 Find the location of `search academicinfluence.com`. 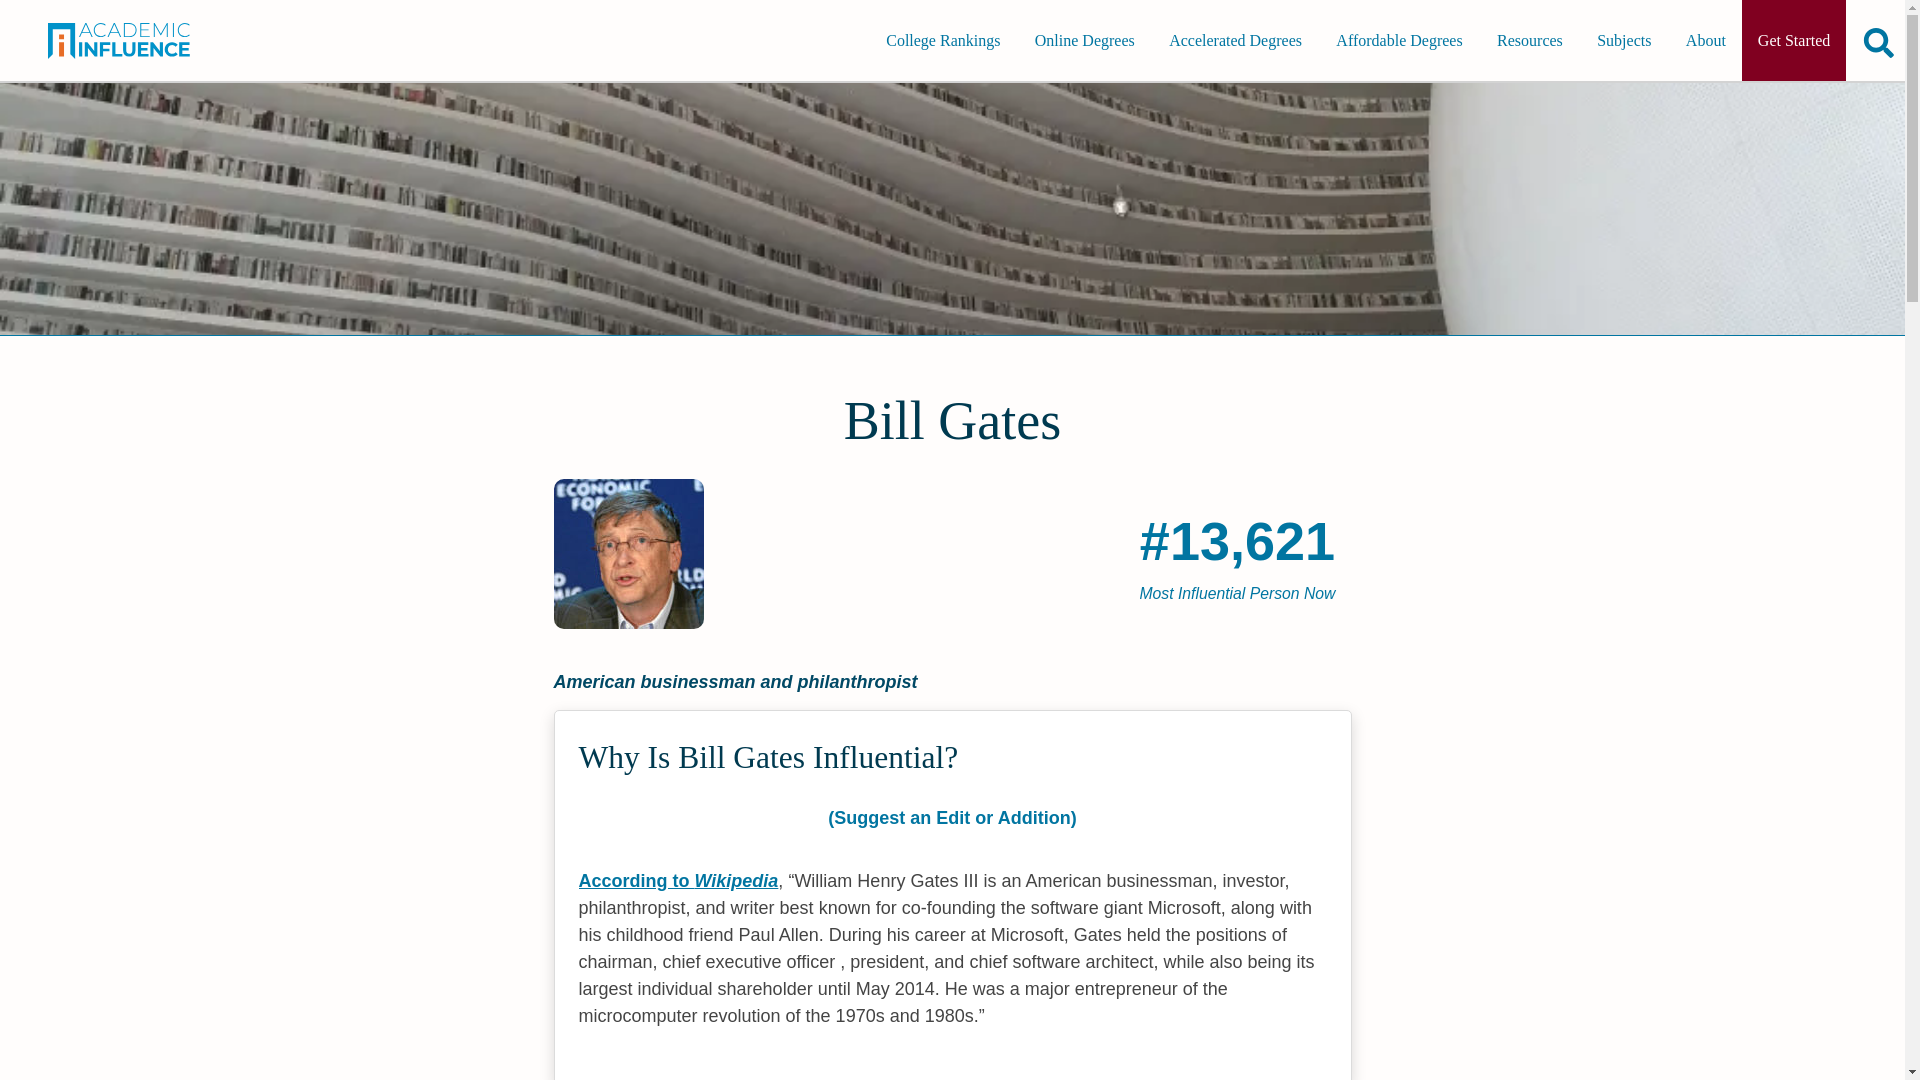

search academicinfluence.com is located at coordinates (1879, 42).